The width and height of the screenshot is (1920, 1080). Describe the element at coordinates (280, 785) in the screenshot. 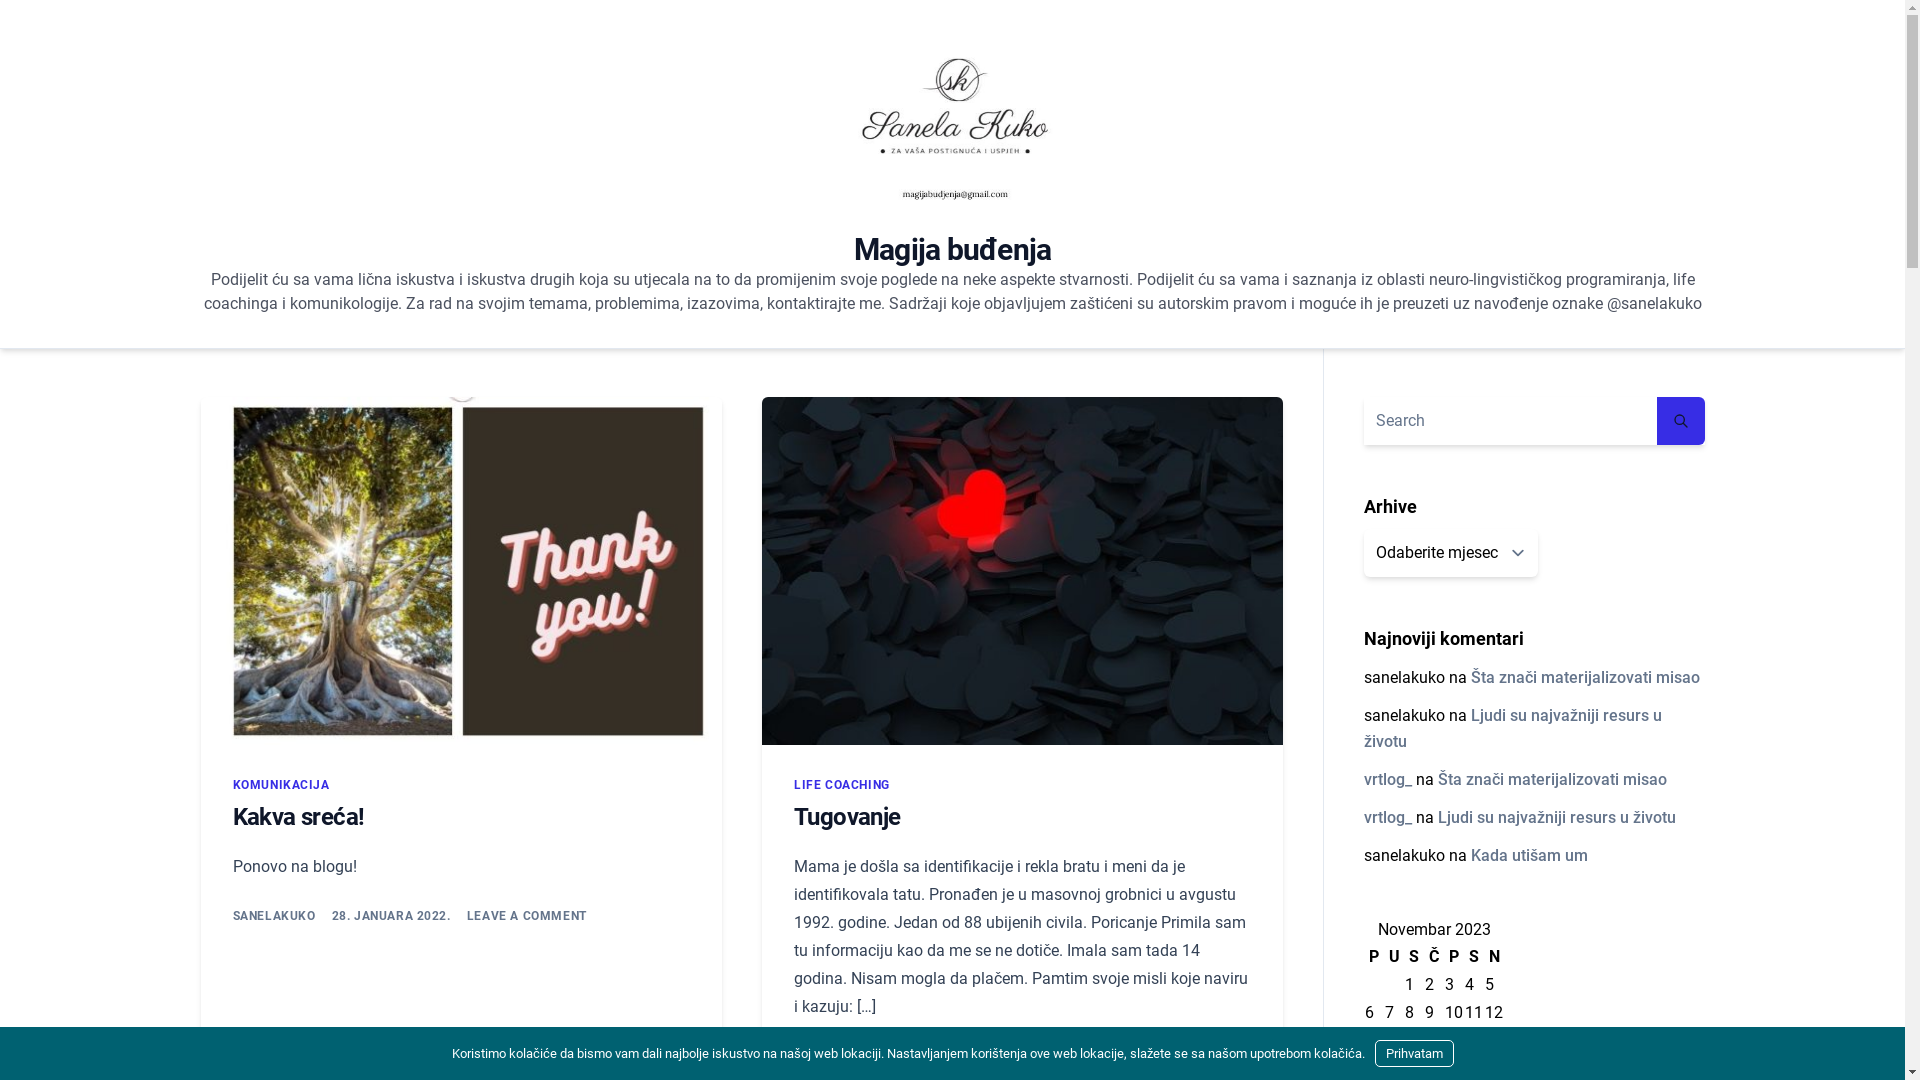

I see `KOMUNIKACIJA` at that location.